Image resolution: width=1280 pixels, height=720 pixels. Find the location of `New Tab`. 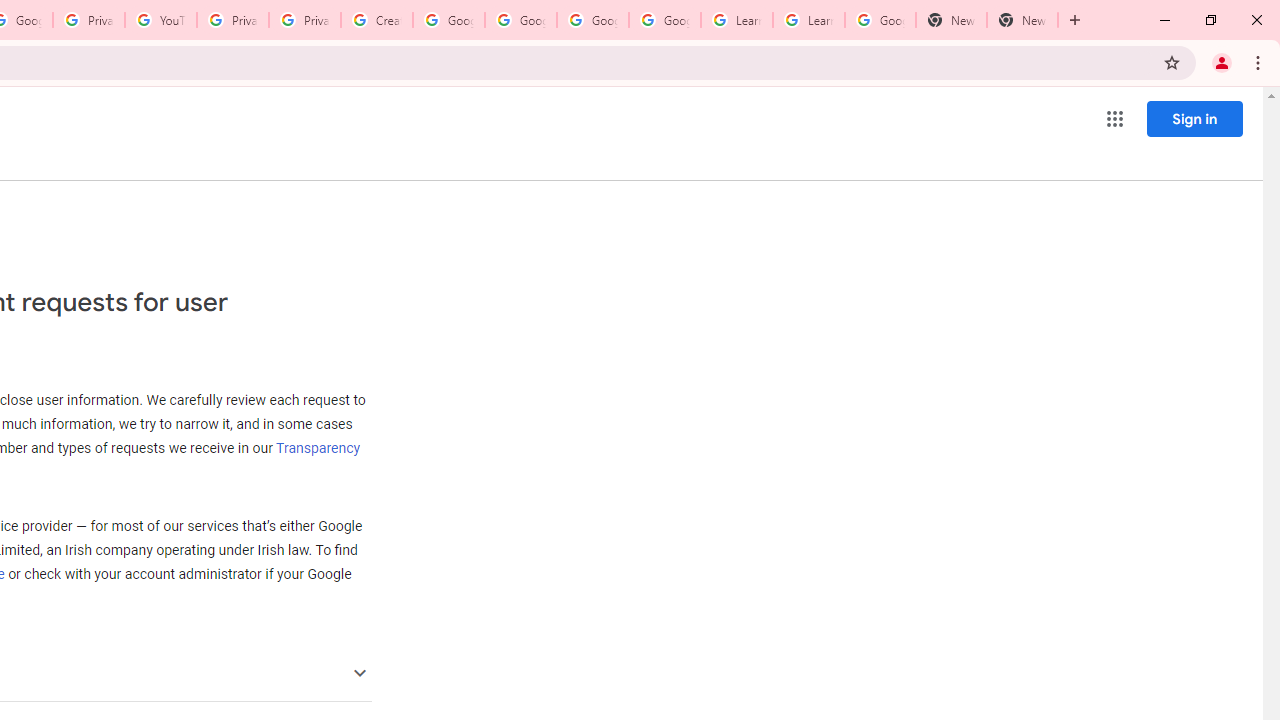

New Tab is located at coordinates (1022, 20).